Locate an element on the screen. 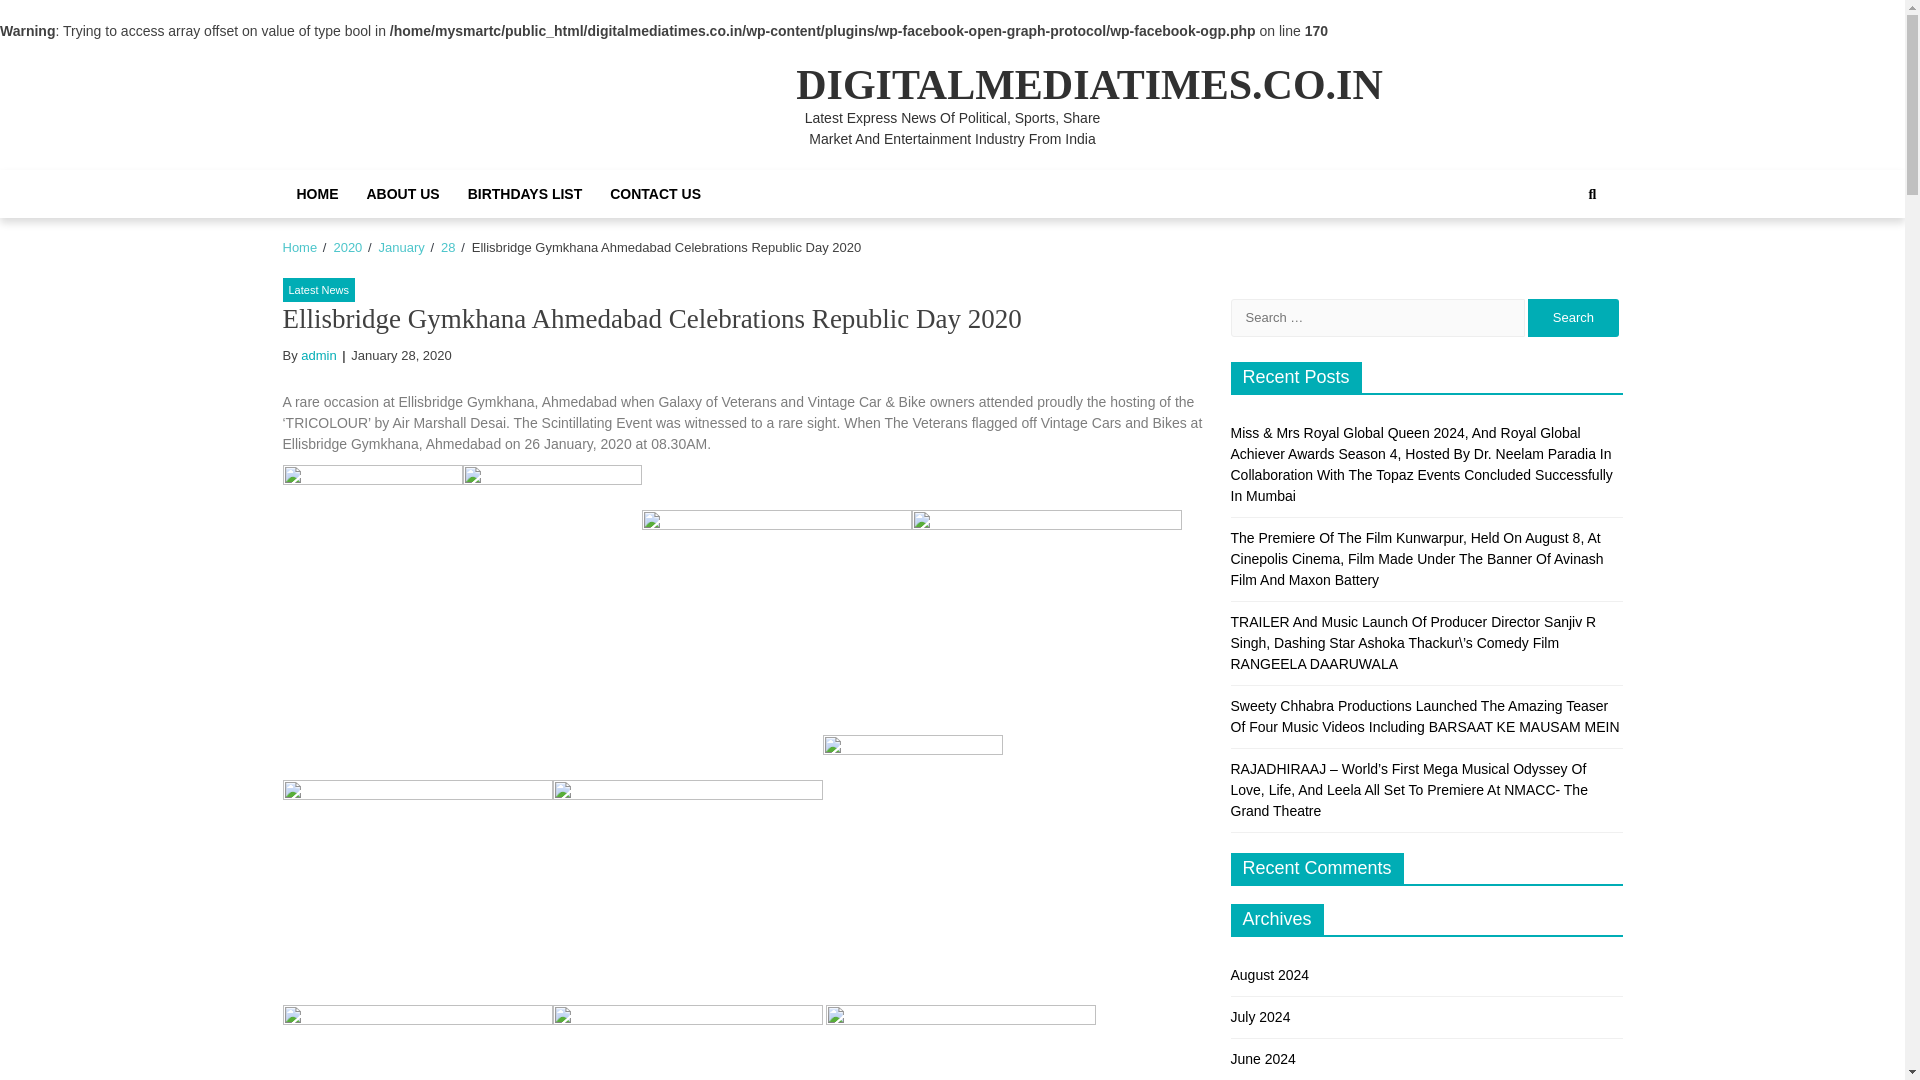 The image size is (1920, 1080). 2020 is located at coordinates (347, 246).